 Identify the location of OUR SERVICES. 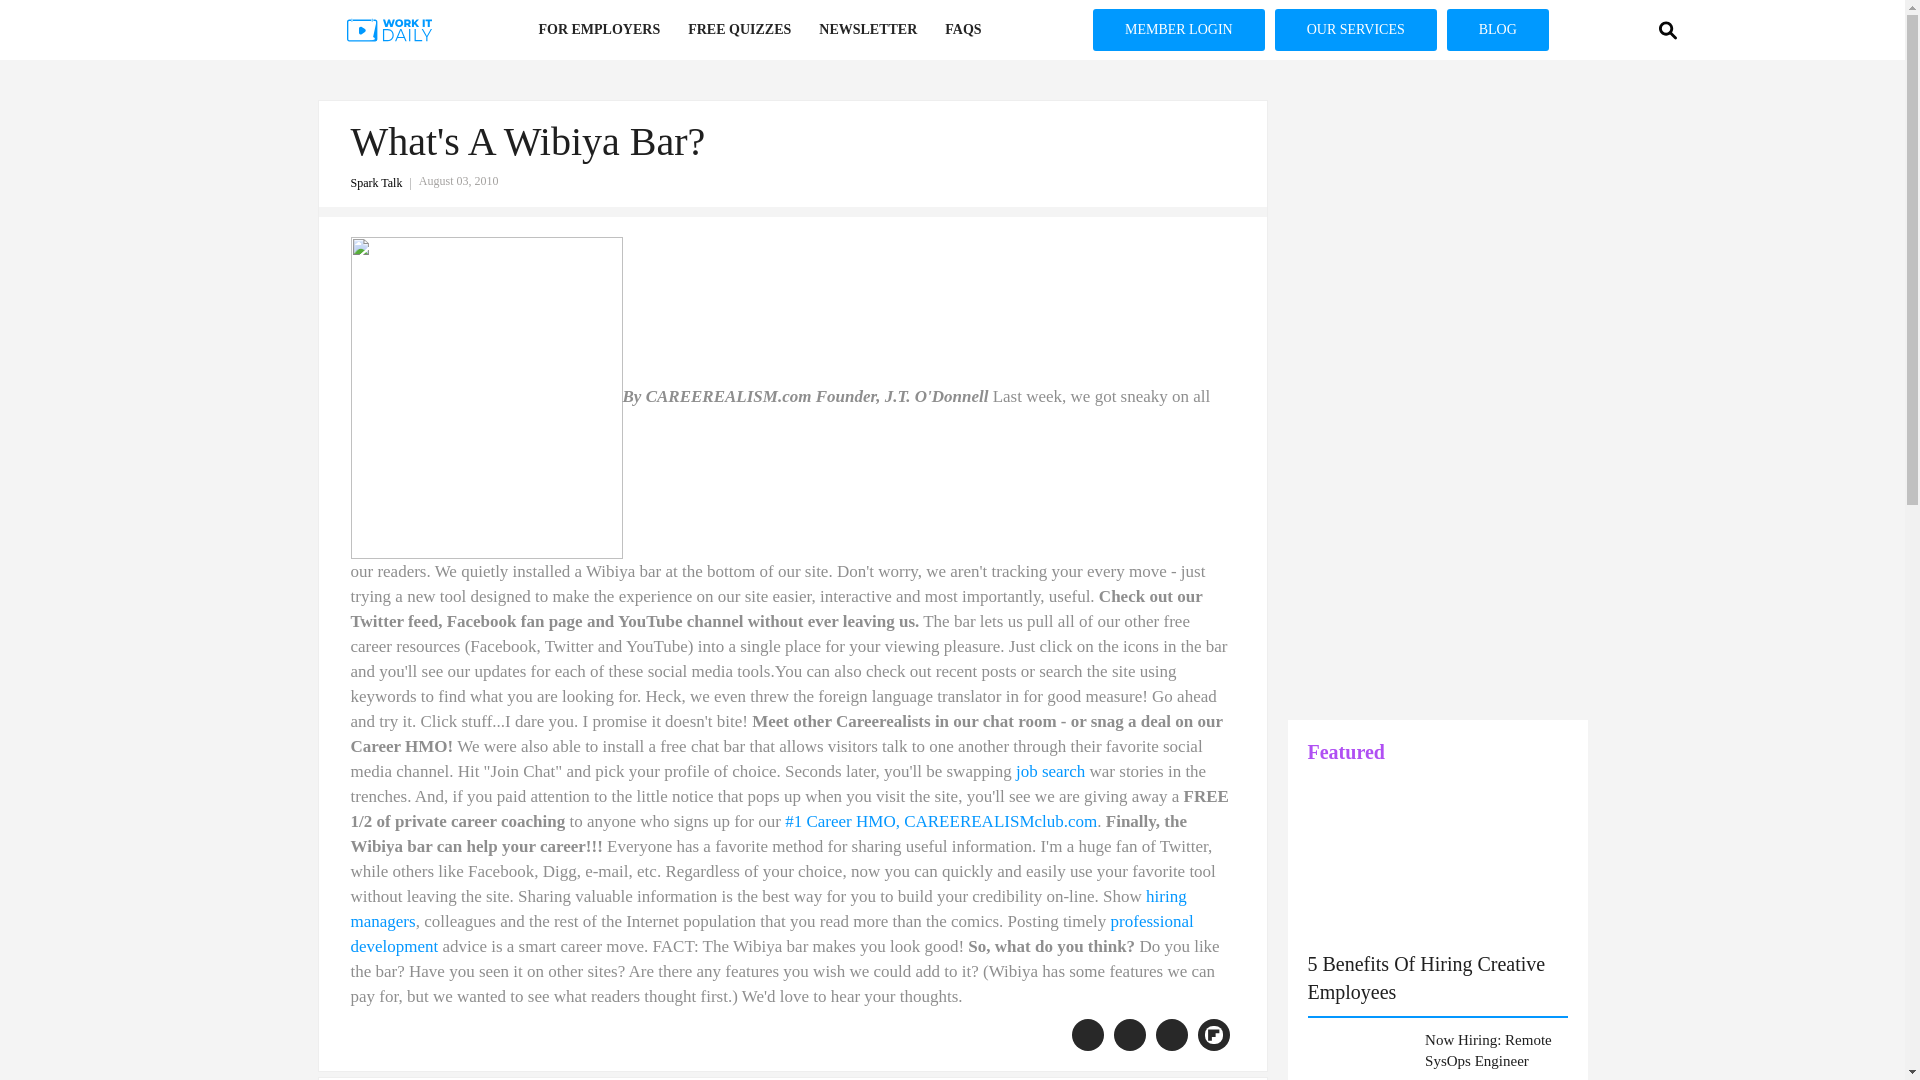
(1355, 29).